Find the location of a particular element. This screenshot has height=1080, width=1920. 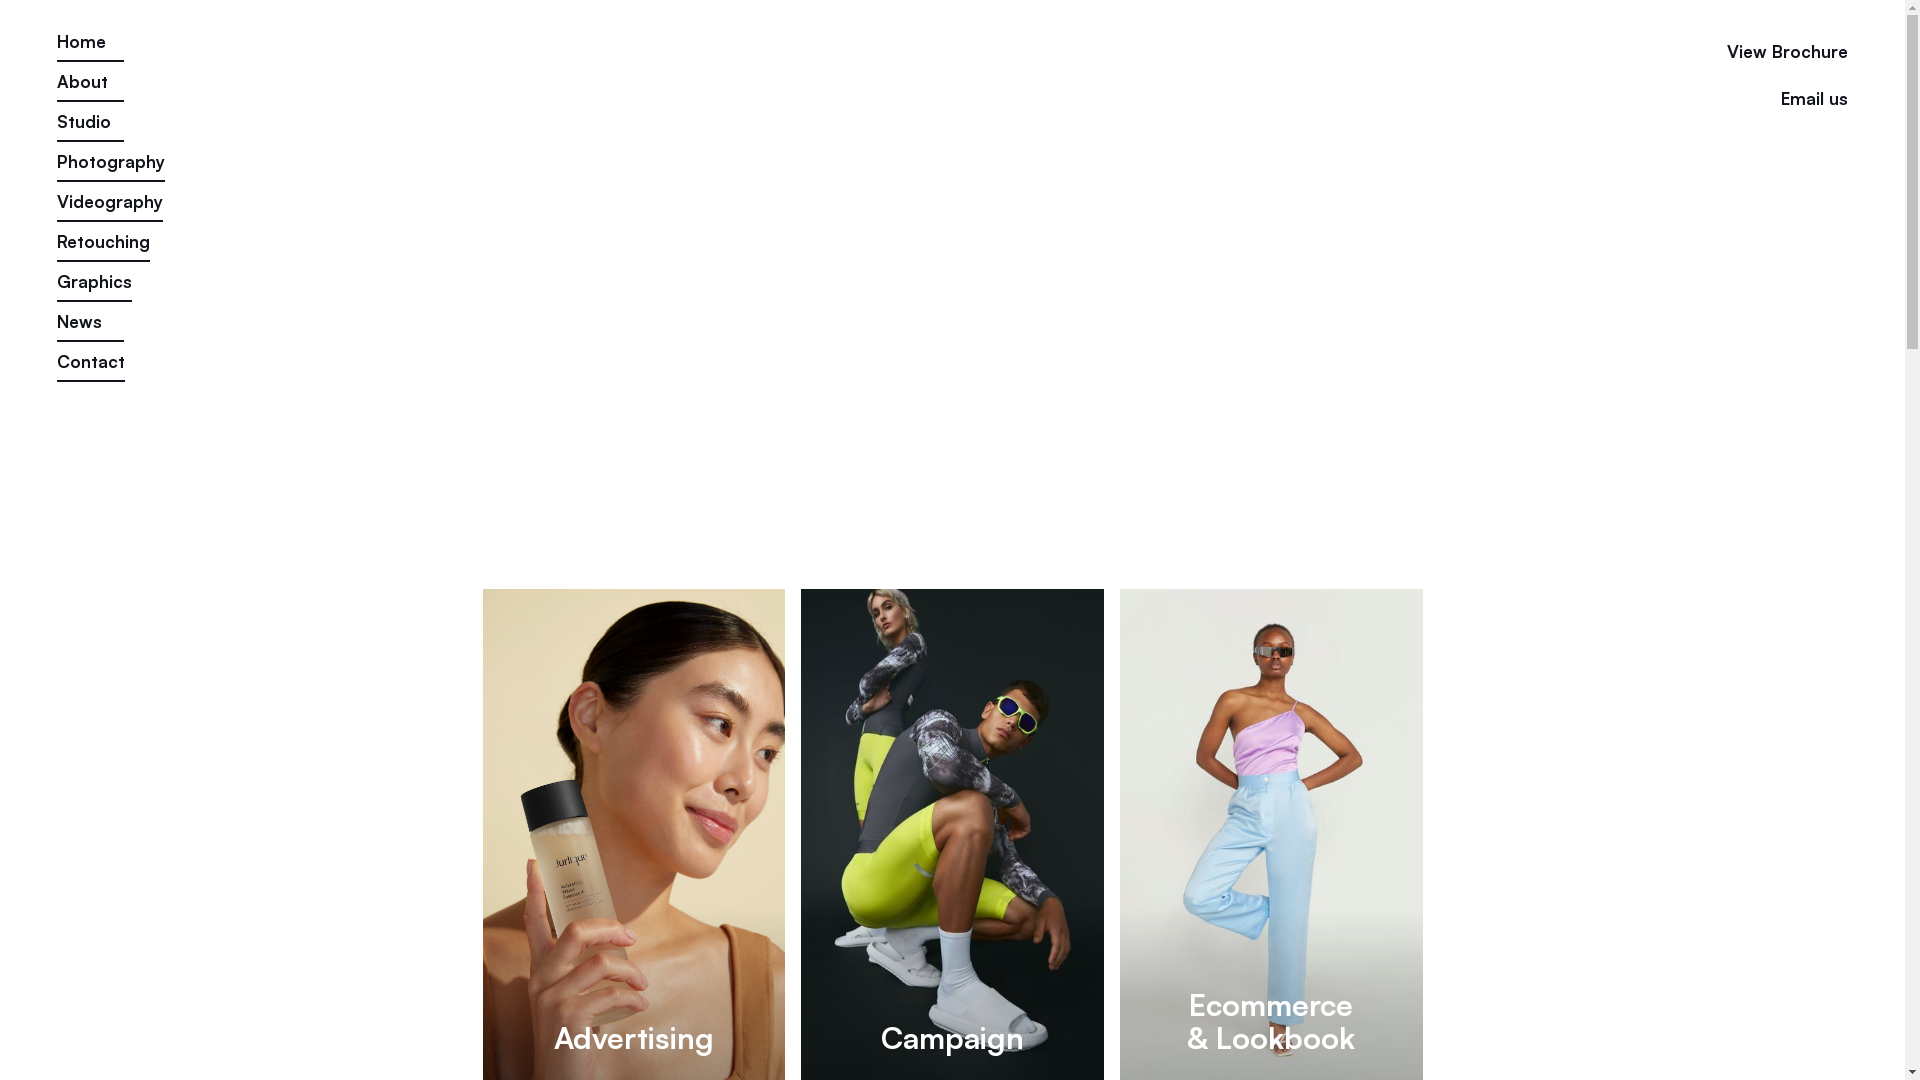

Videography
Videography is located at coordinates (110, 206).